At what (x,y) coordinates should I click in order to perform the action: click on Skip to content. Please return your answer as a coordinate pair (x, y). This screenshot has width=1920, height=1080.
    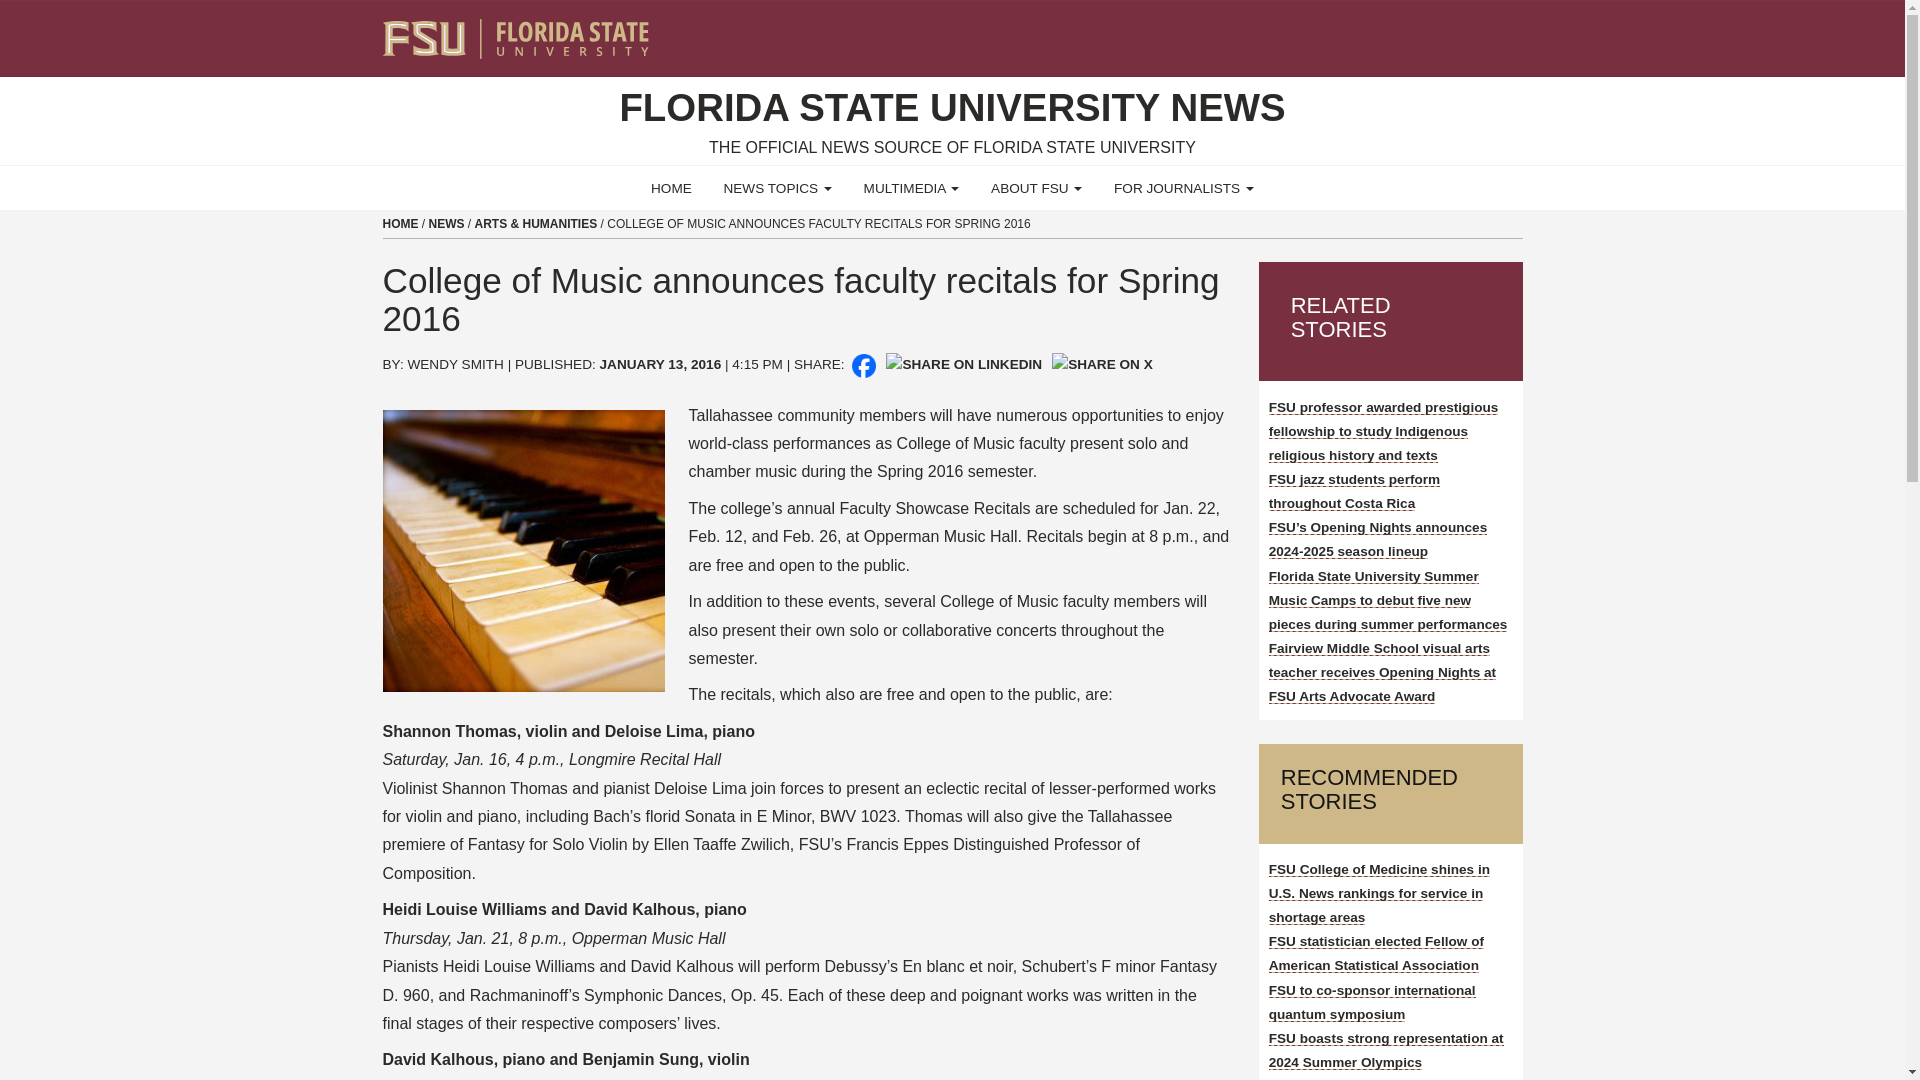
    Looking at the image, I should click on (8, 6).